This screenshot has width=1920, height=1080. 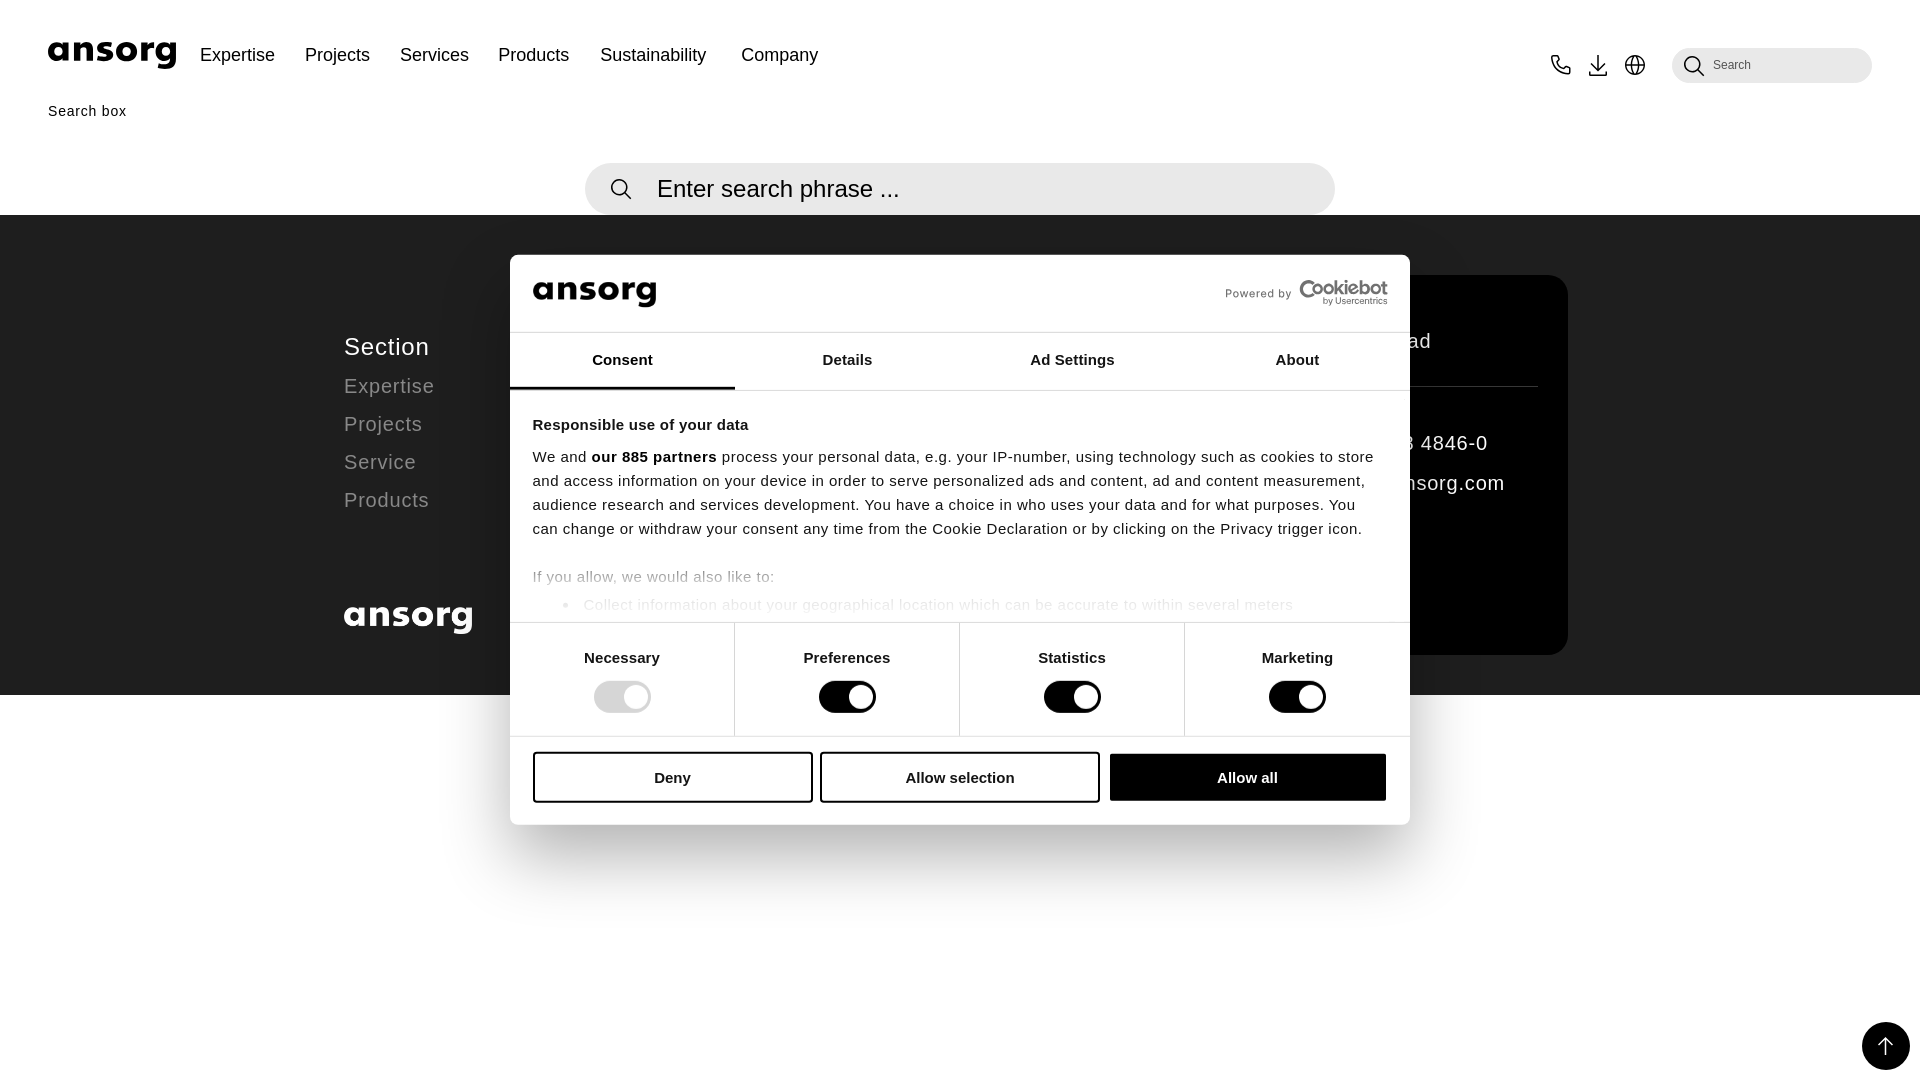 I want to click on Search, so click(x=1772, y=66).